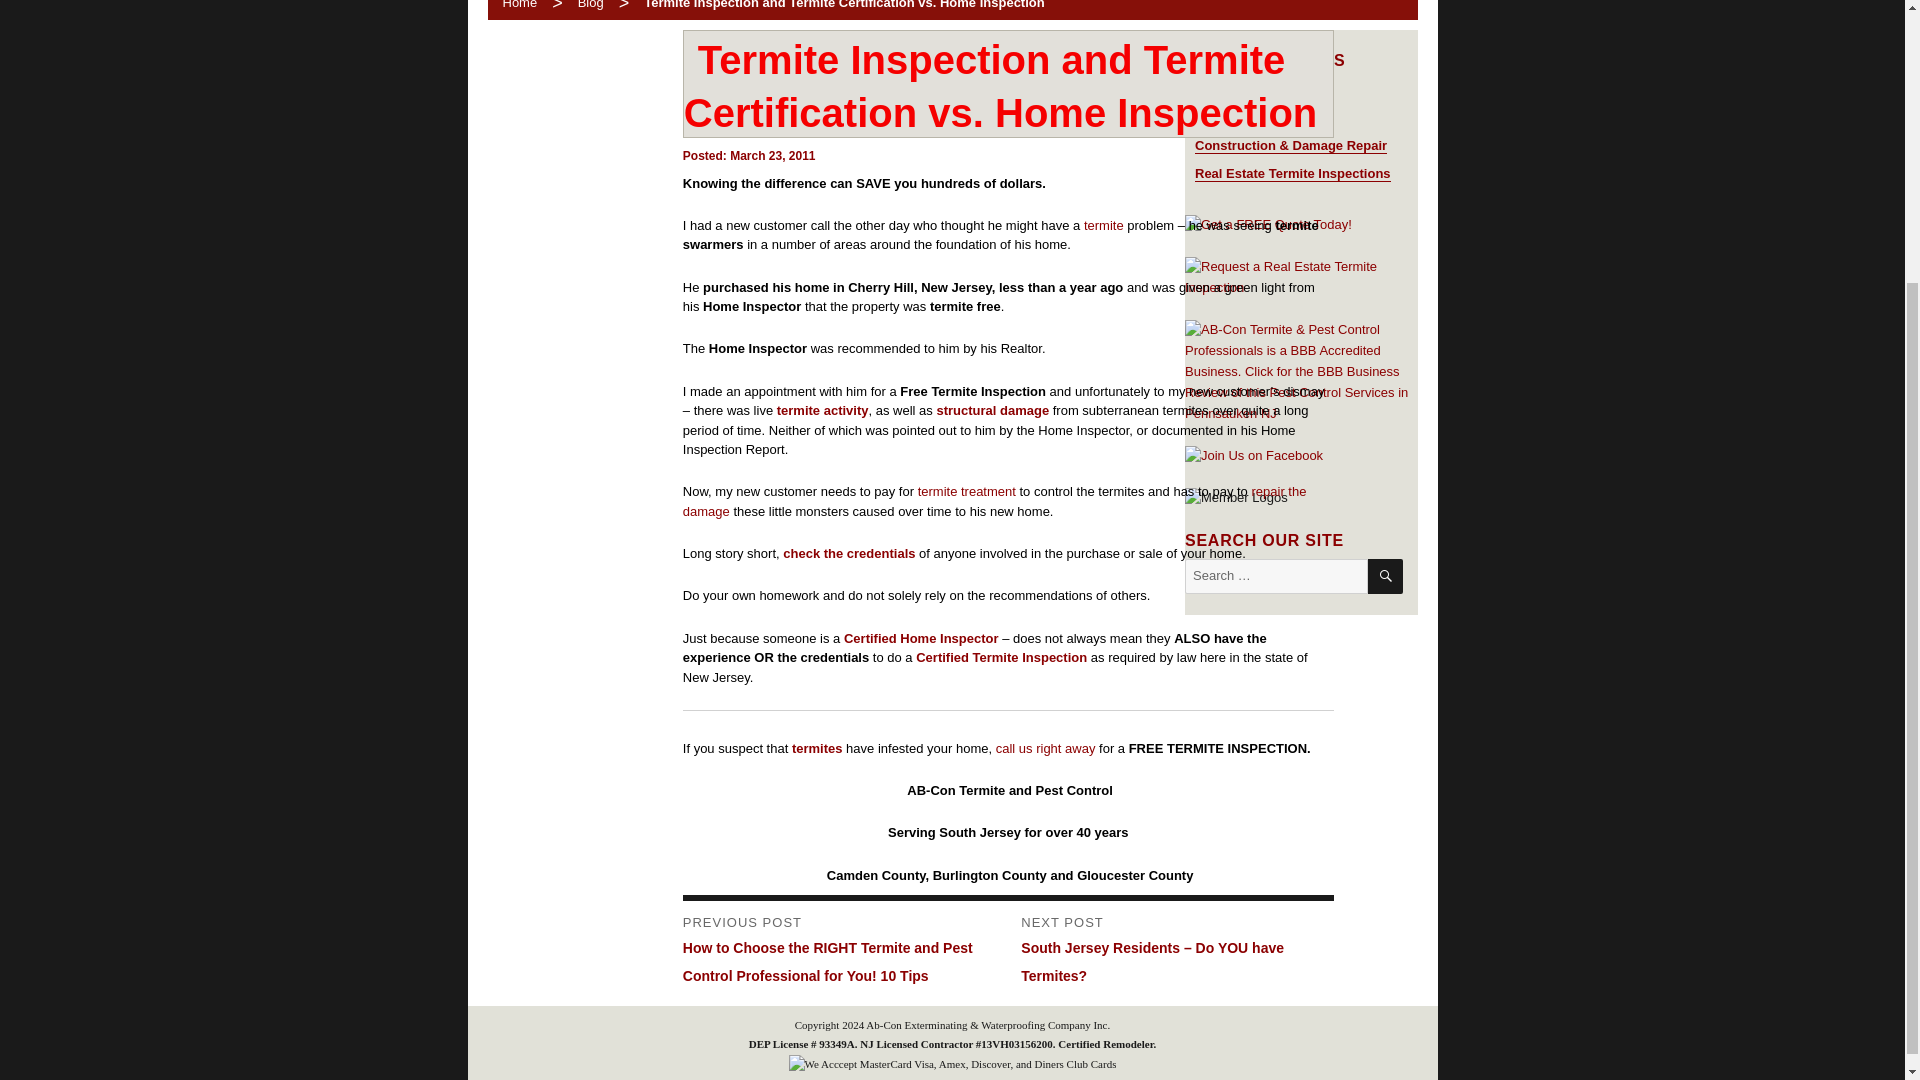 This screenshot has width=1920, height=1080. What do you see at coordinates (992, 410) in the screenshot?
I see `structural damage` at bounding box center [992, 410].